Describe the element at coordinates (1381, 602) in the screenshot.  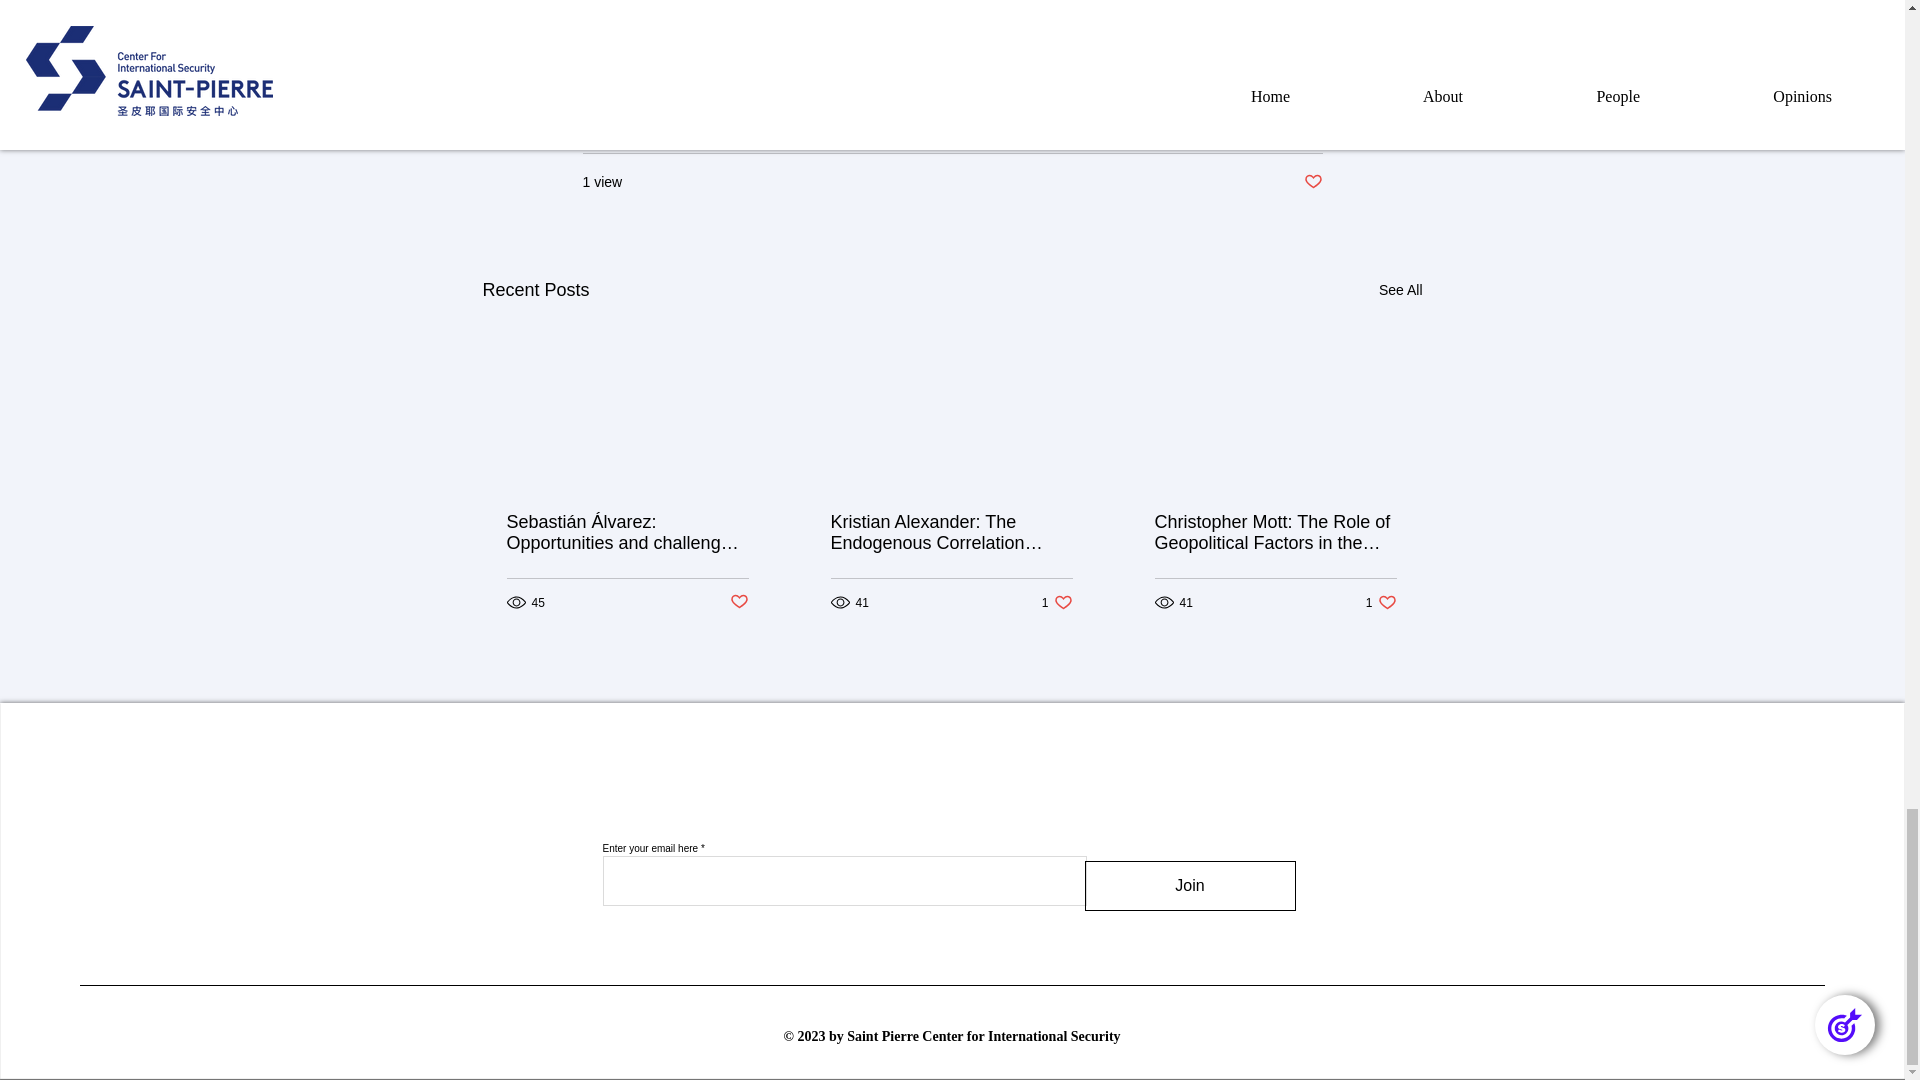
I see `Post not marked as liked` at that location.